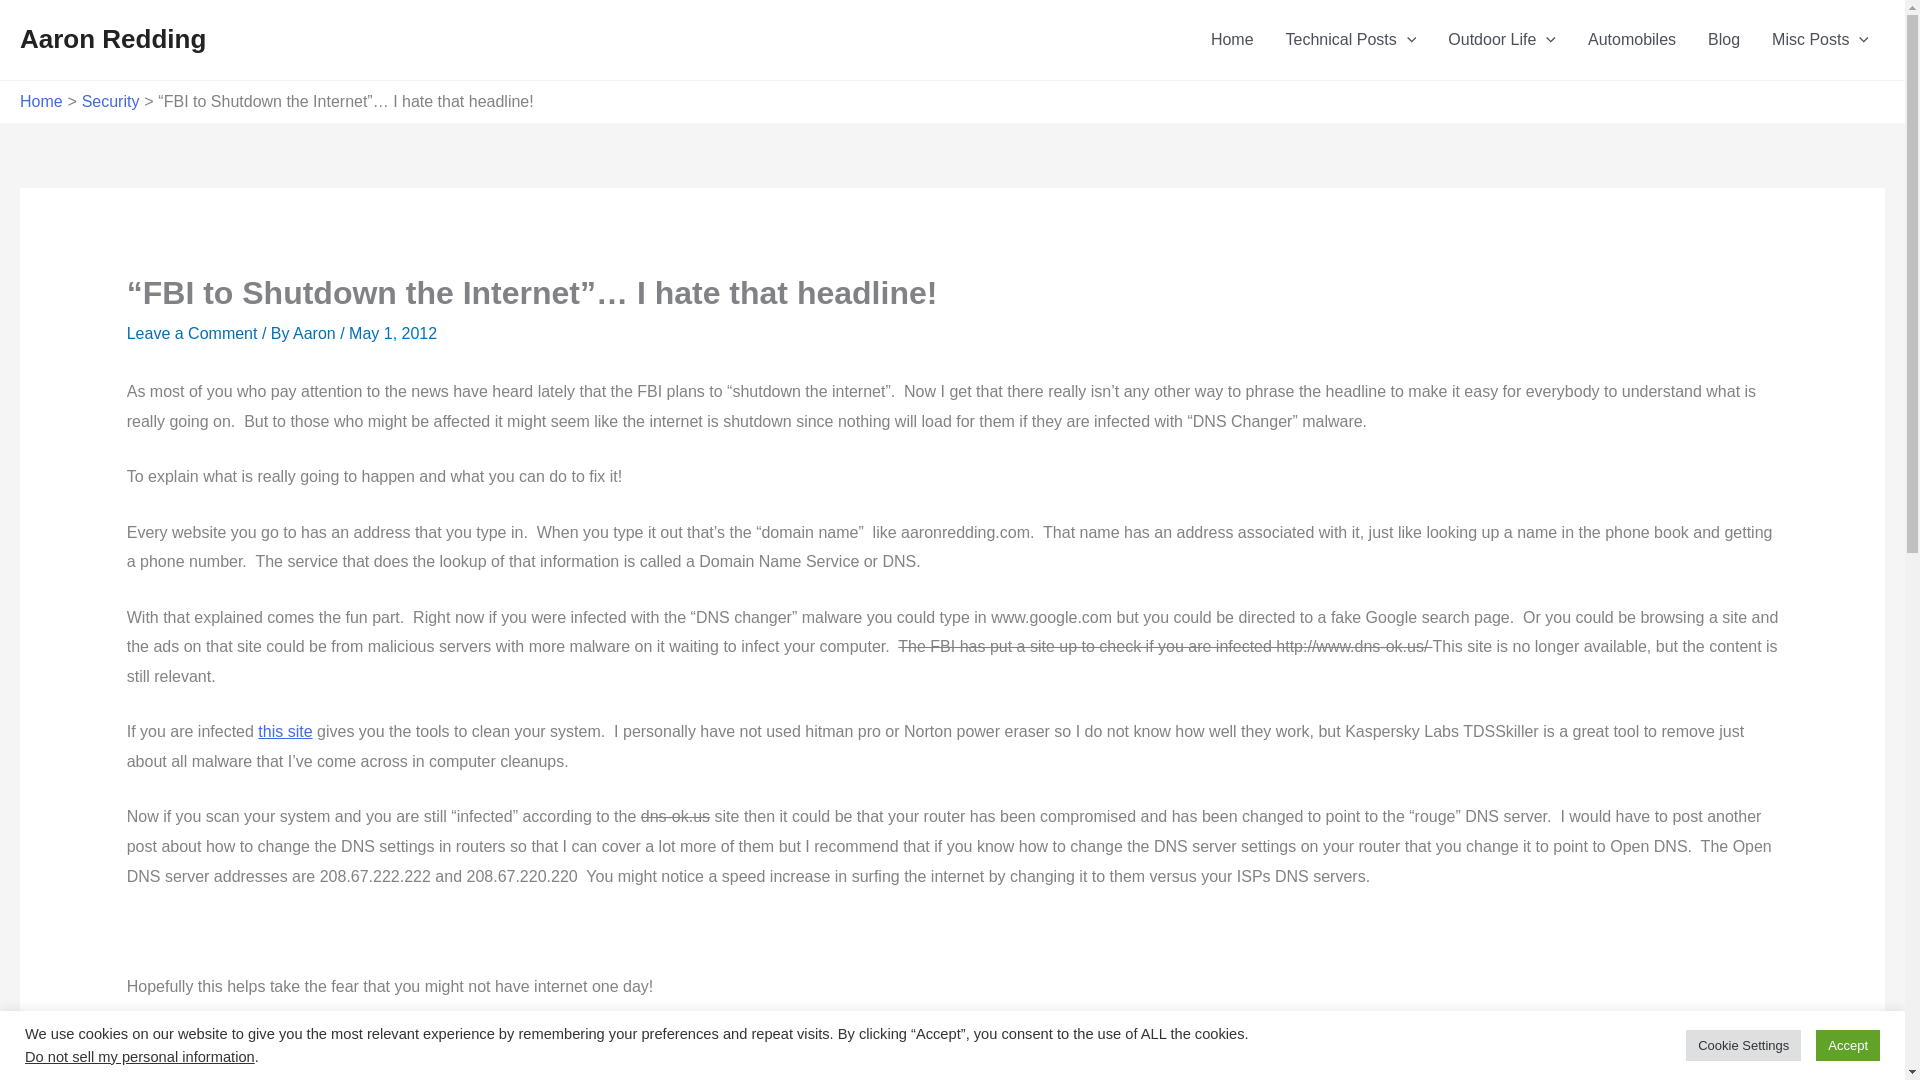 The width and height of the screenshot is (1920, 1080). I want to click on Home, so click(1232, 40).